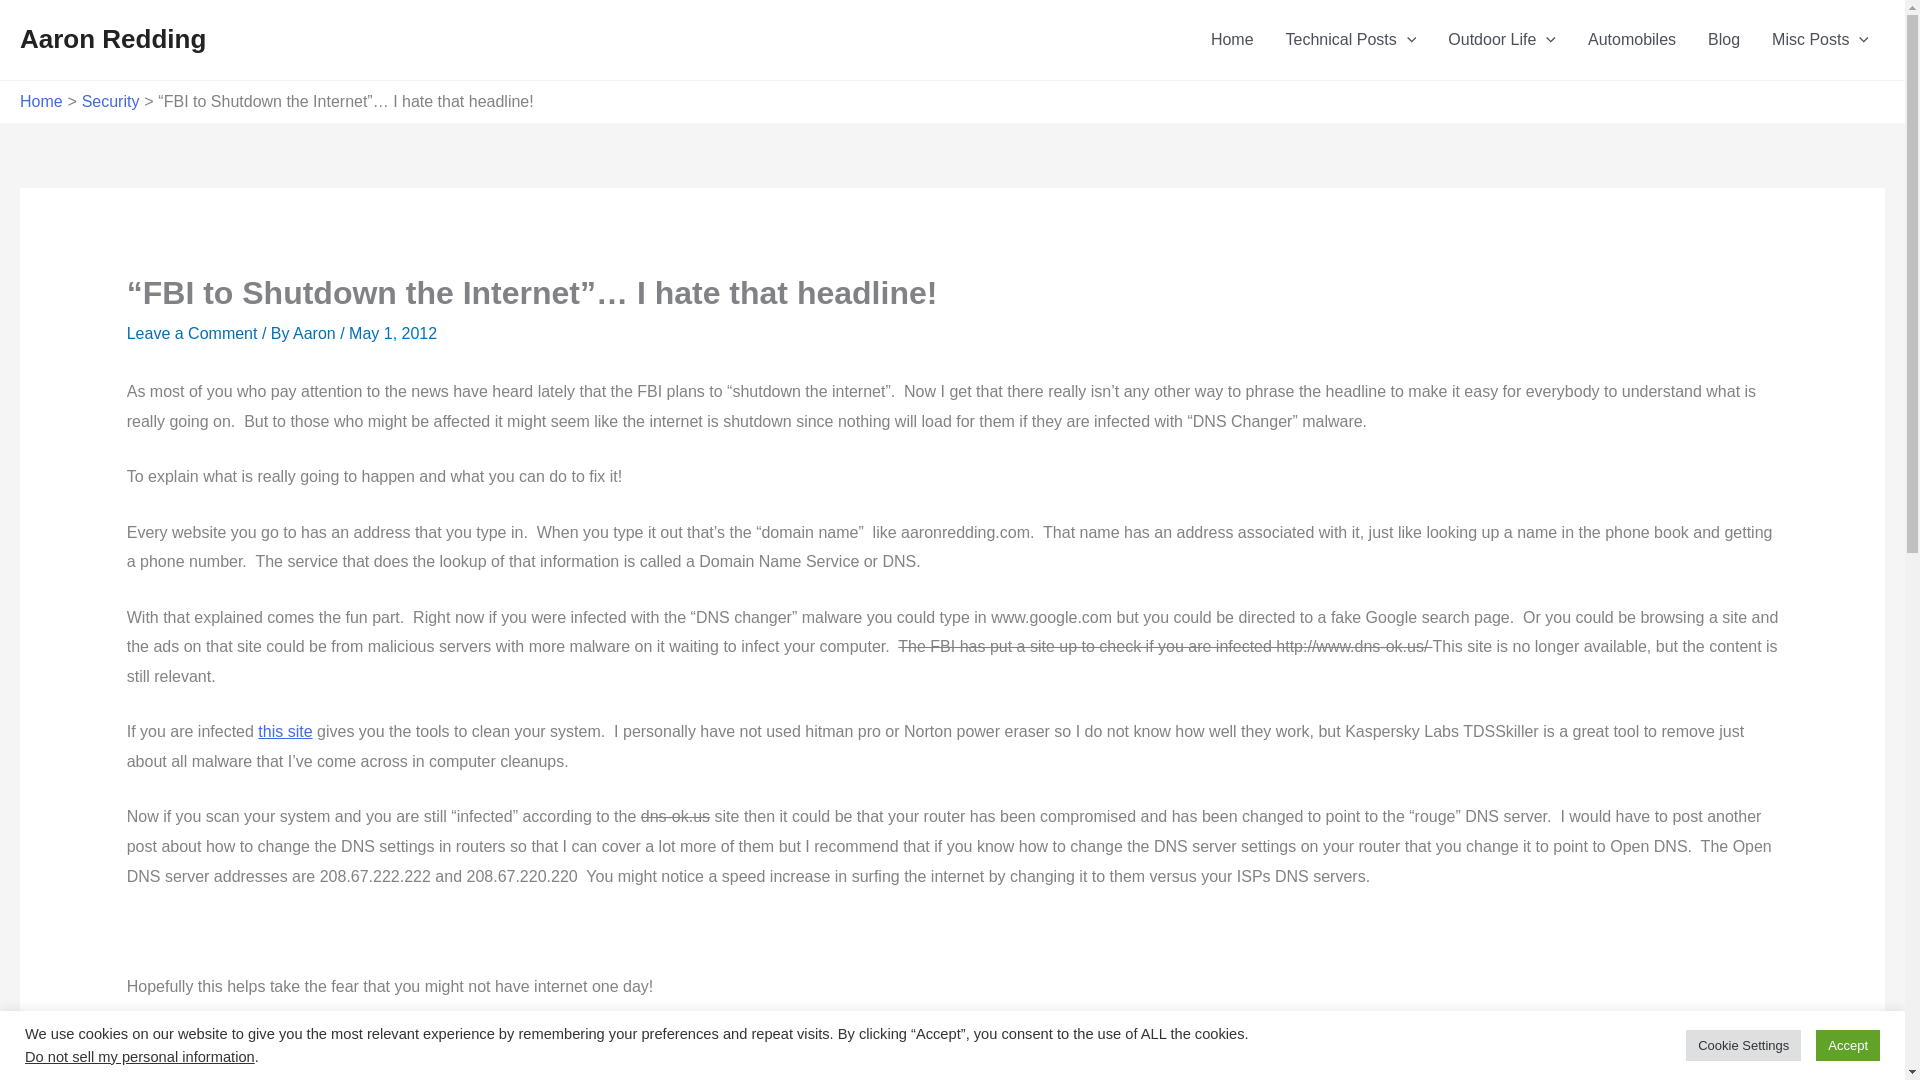 The width and height of the screenshot is (1920, 1080). I want to click on Home, so click(1232, 40).